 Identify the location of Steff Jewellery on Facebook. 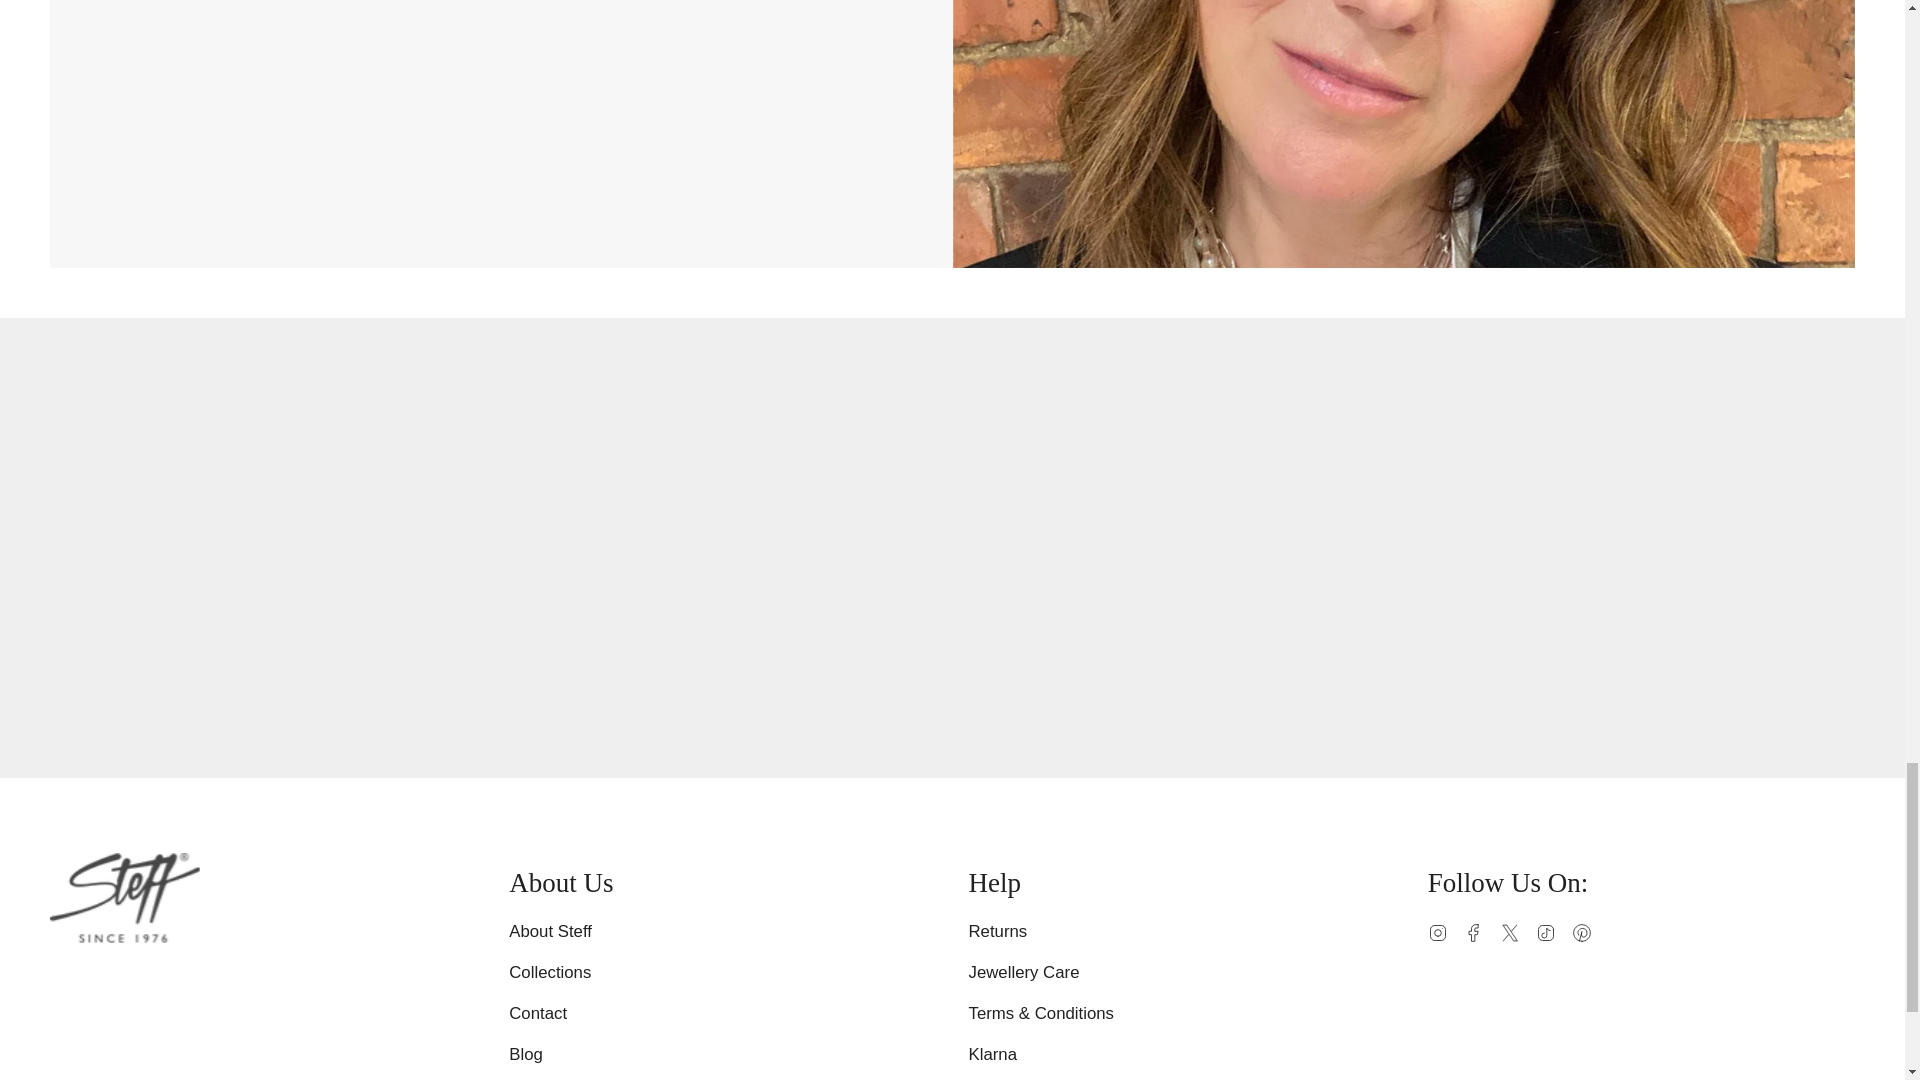
(1474, 931).